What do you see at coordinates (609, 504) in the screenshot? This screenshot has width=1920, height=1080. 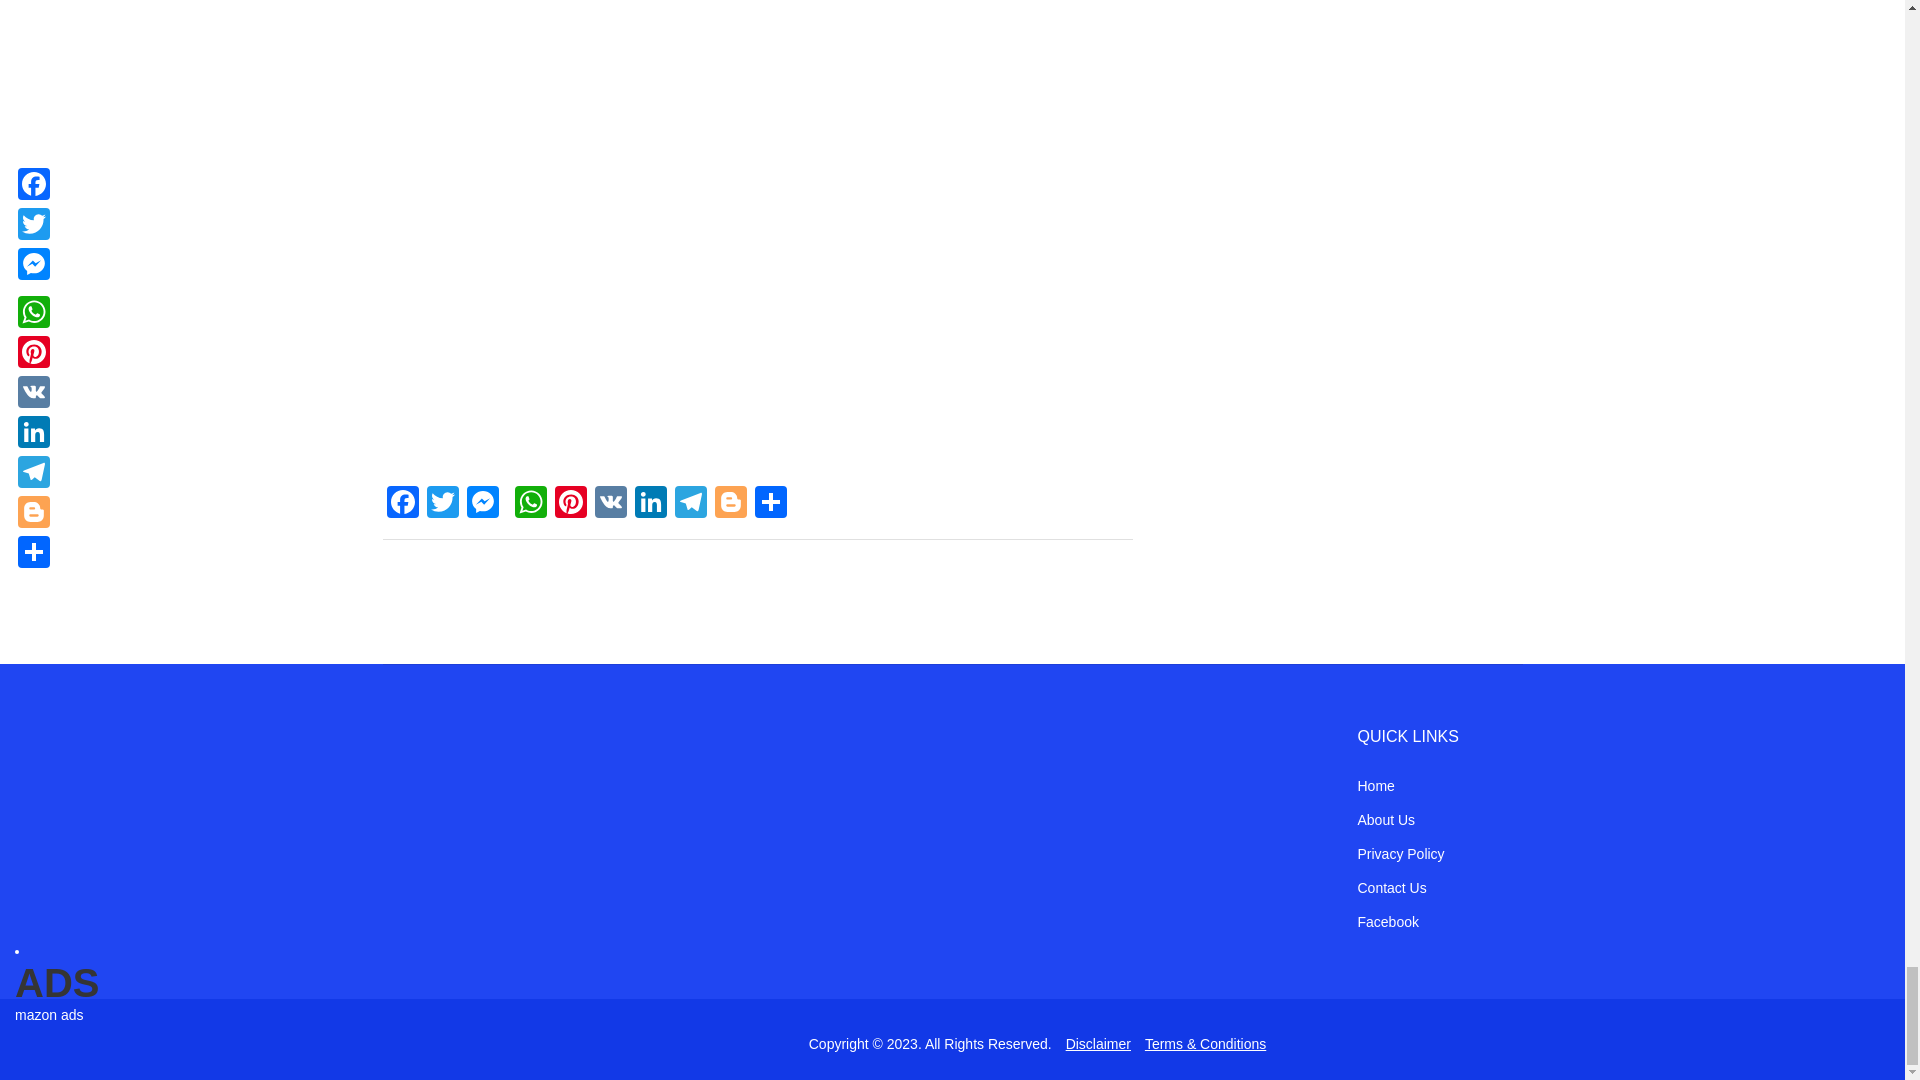 I see `VK` at bounding box center [609, 504].